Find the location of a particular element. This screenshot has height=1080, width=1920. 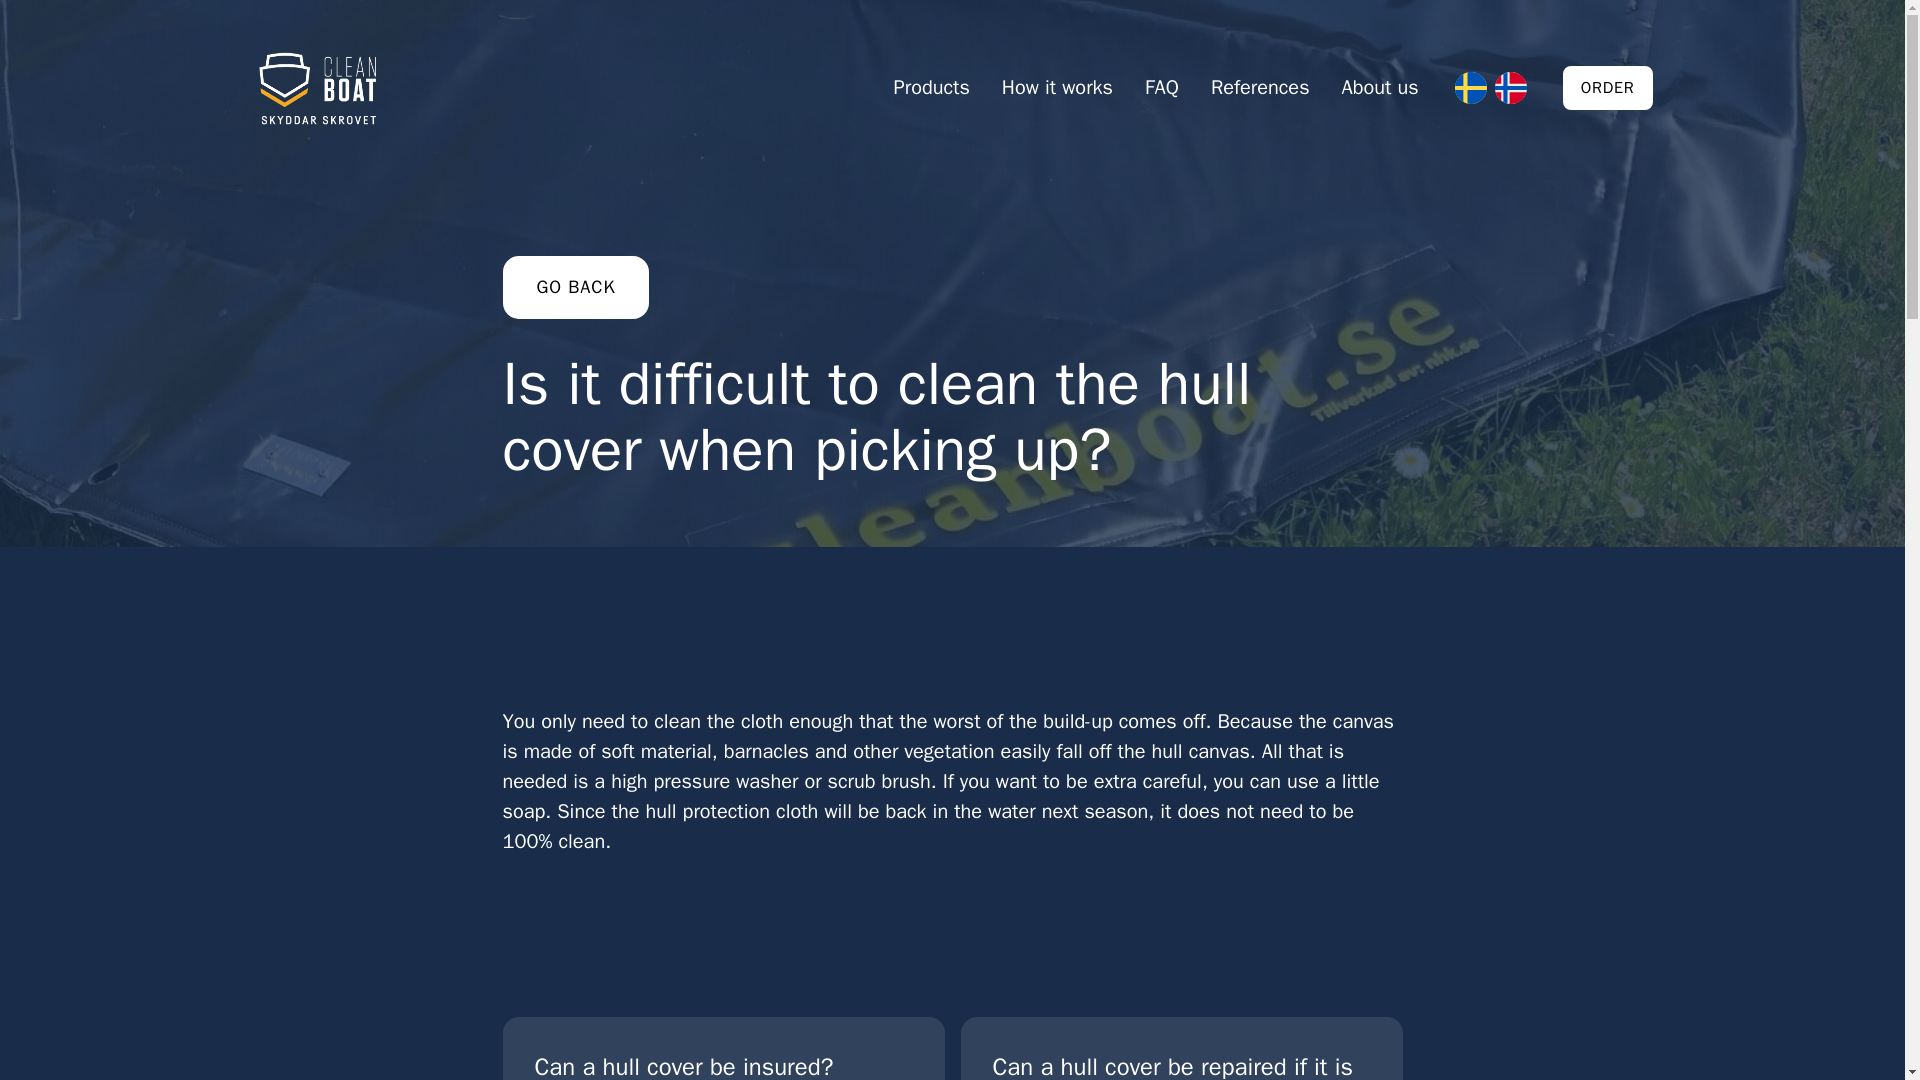

About us is located at coordinates (1180, 1048).